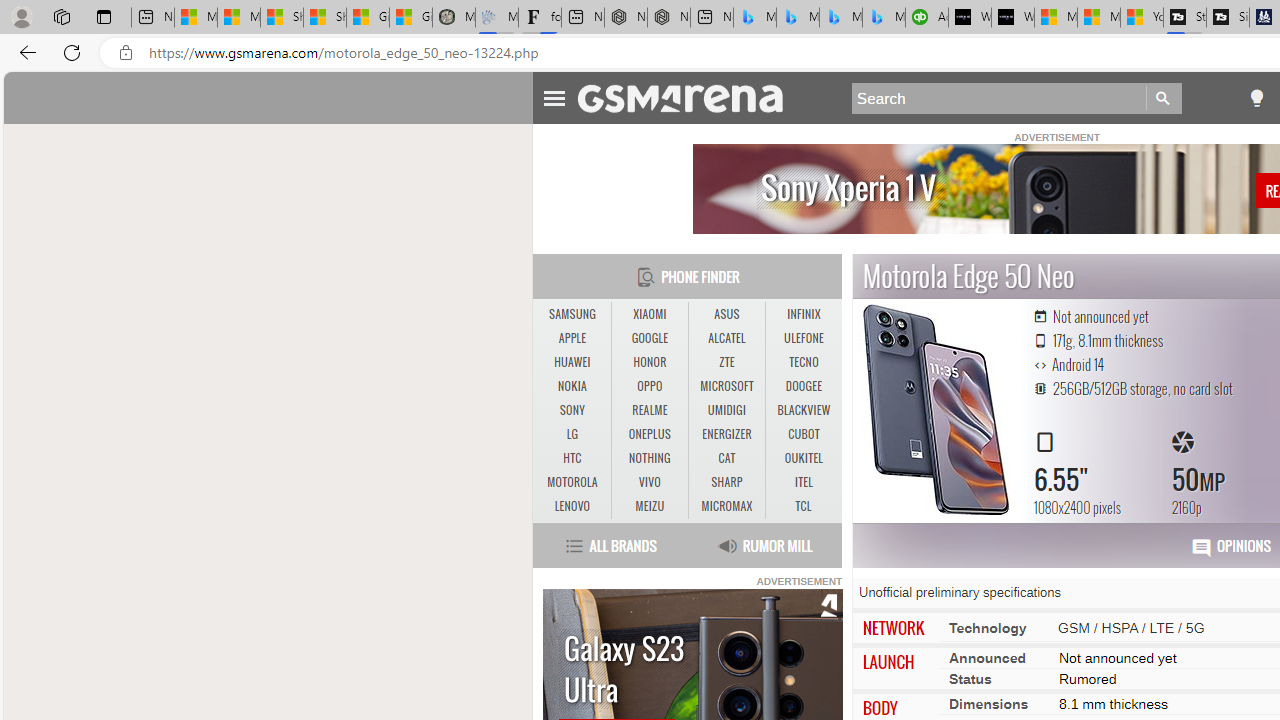 This screenshot has height=720, width=1280. I want to click on Toggle Navigation, so click(554, 95).